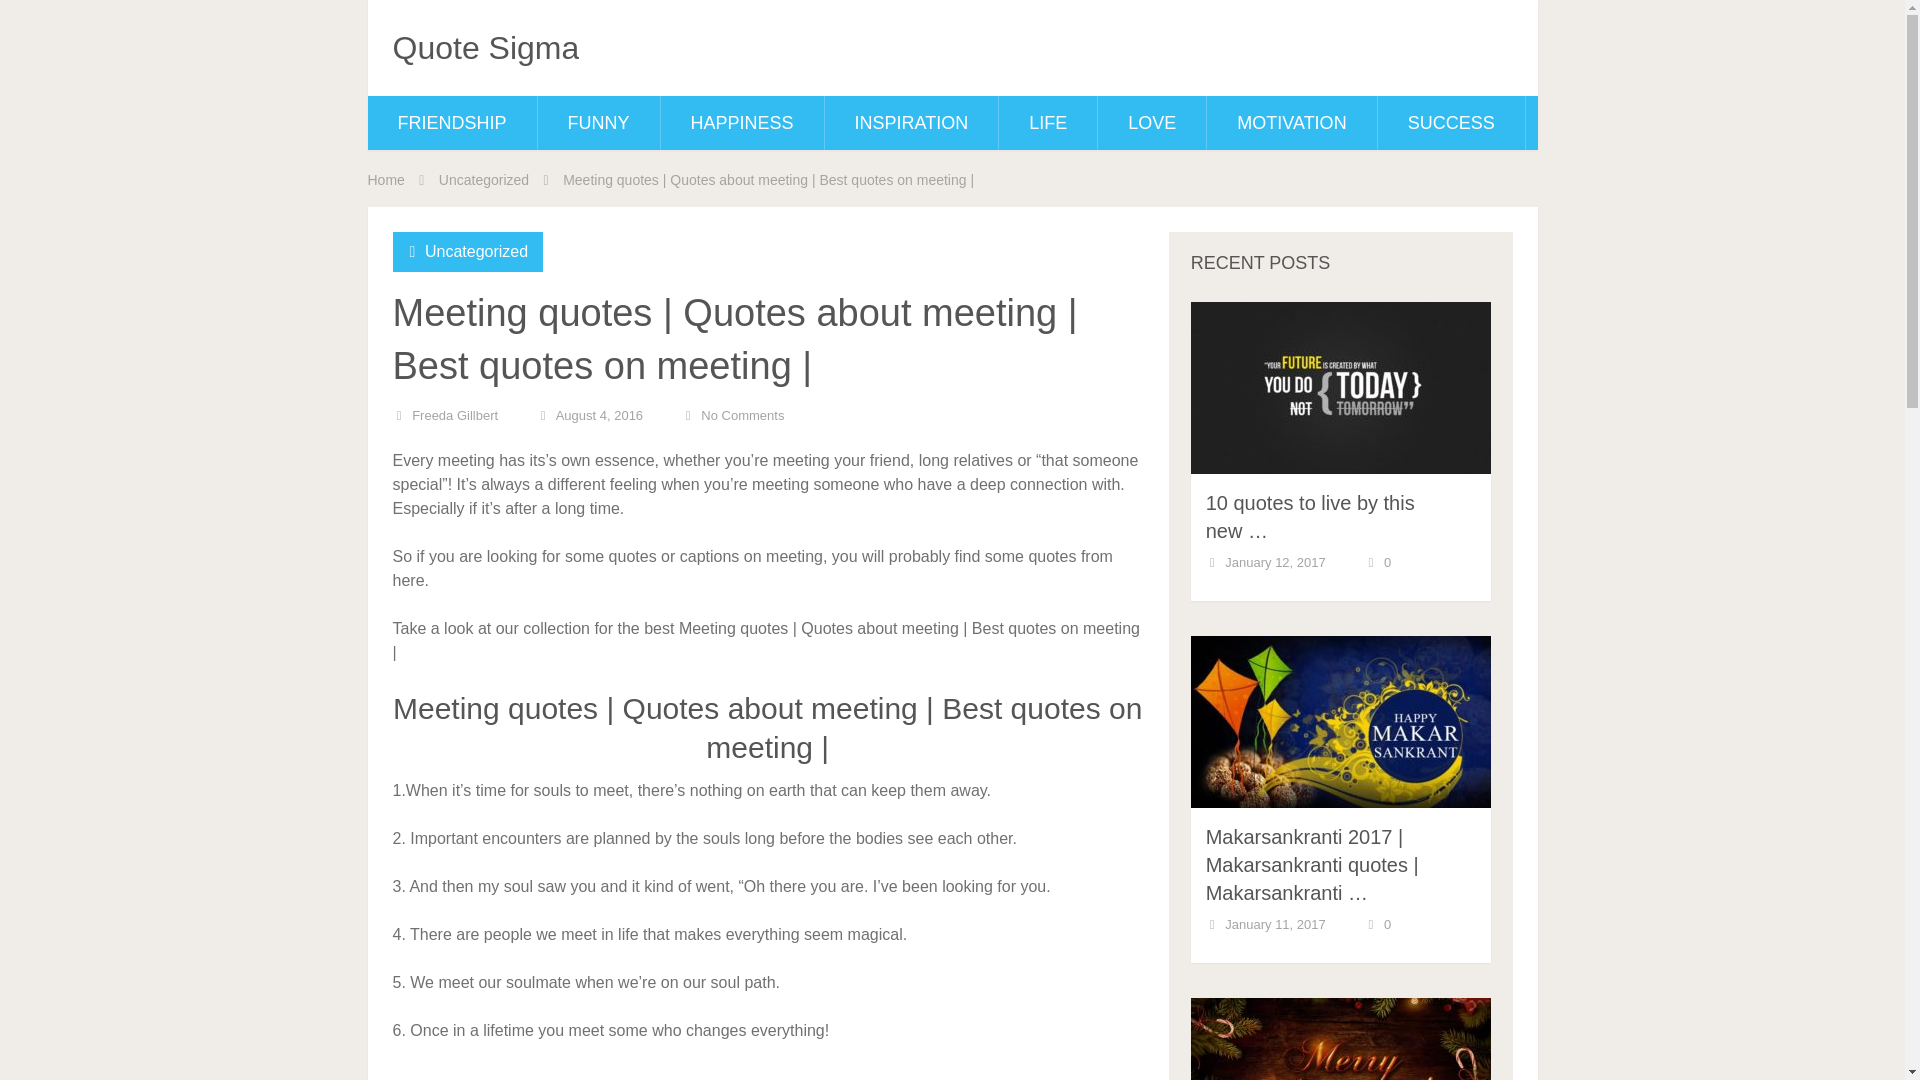  Describe the element at coordinates (485, 48) in the screenshot. I see `Quote Sigma` at that location.